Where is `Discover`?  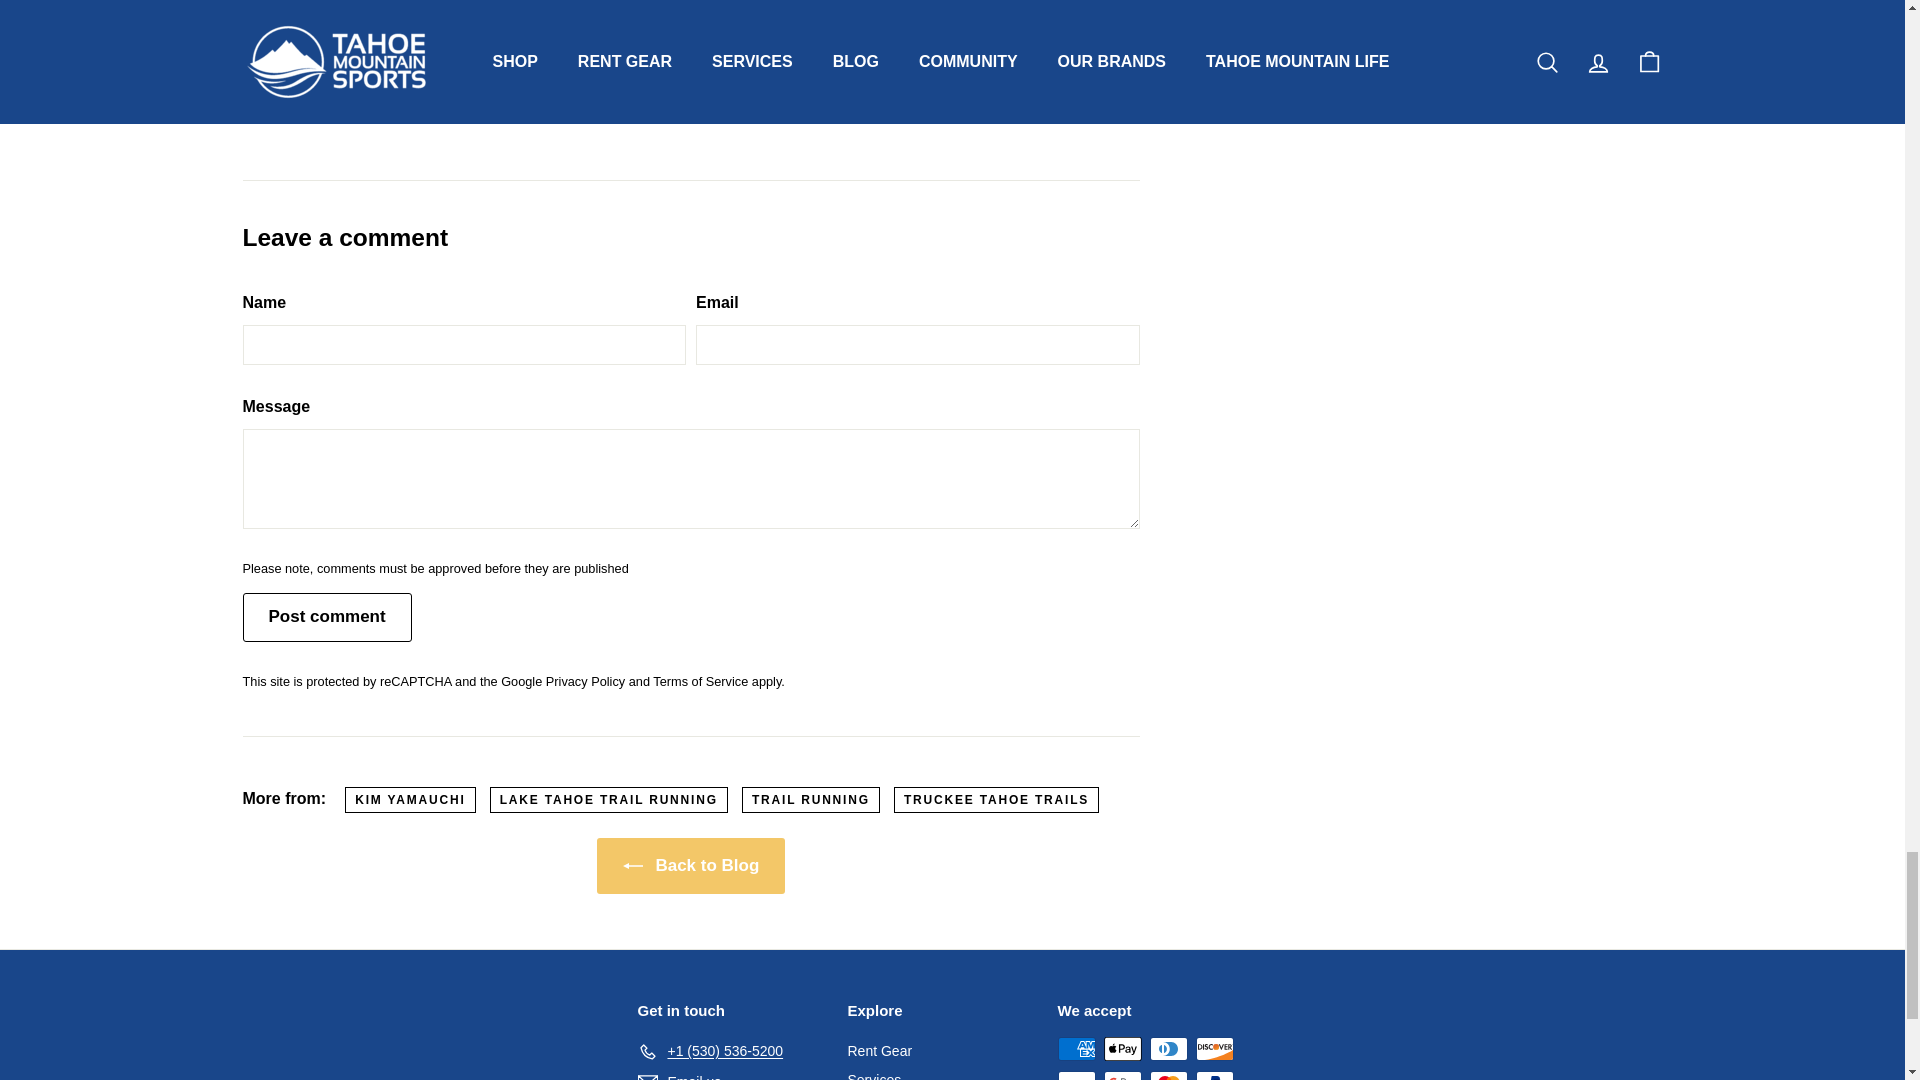 Discover is located at coordinates (1215, 1048).